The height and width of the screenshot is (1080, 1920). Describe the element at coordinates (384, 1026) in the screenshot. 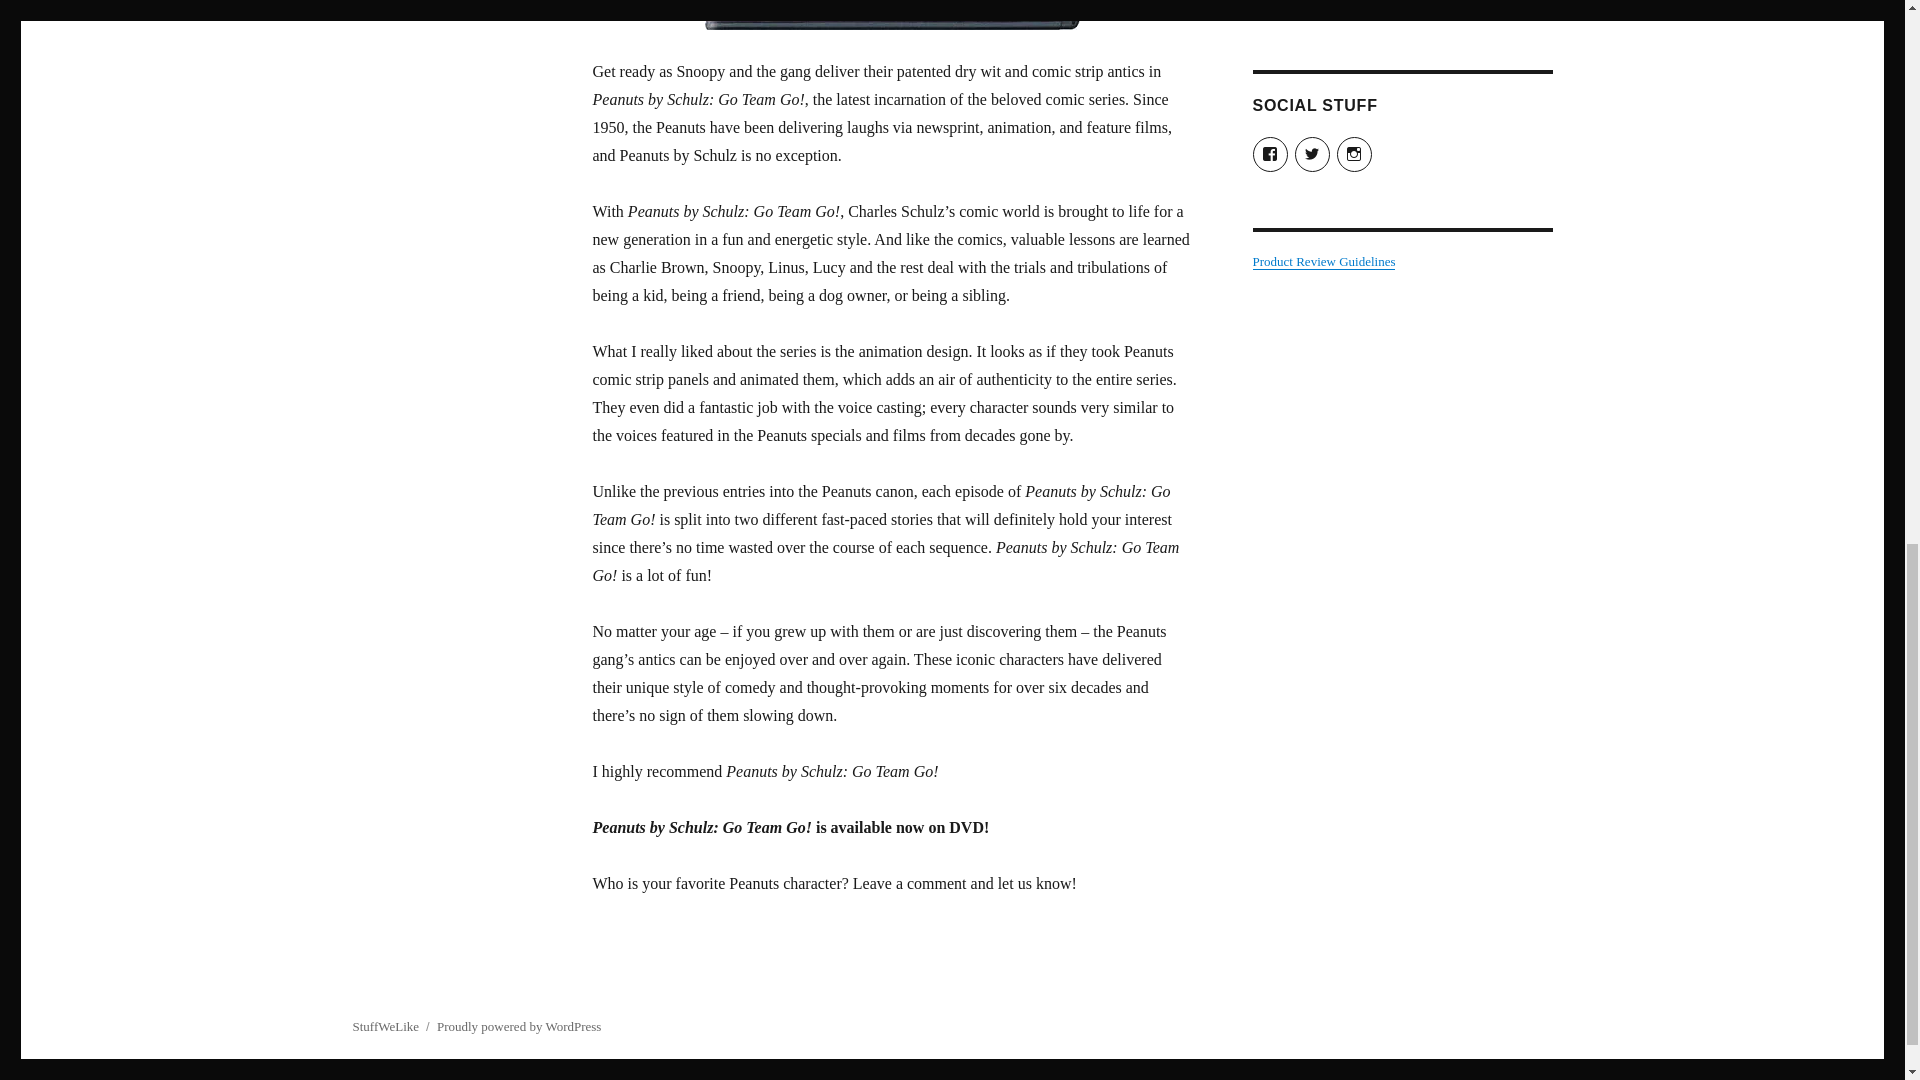

I see `StuffWeLike` at that location.